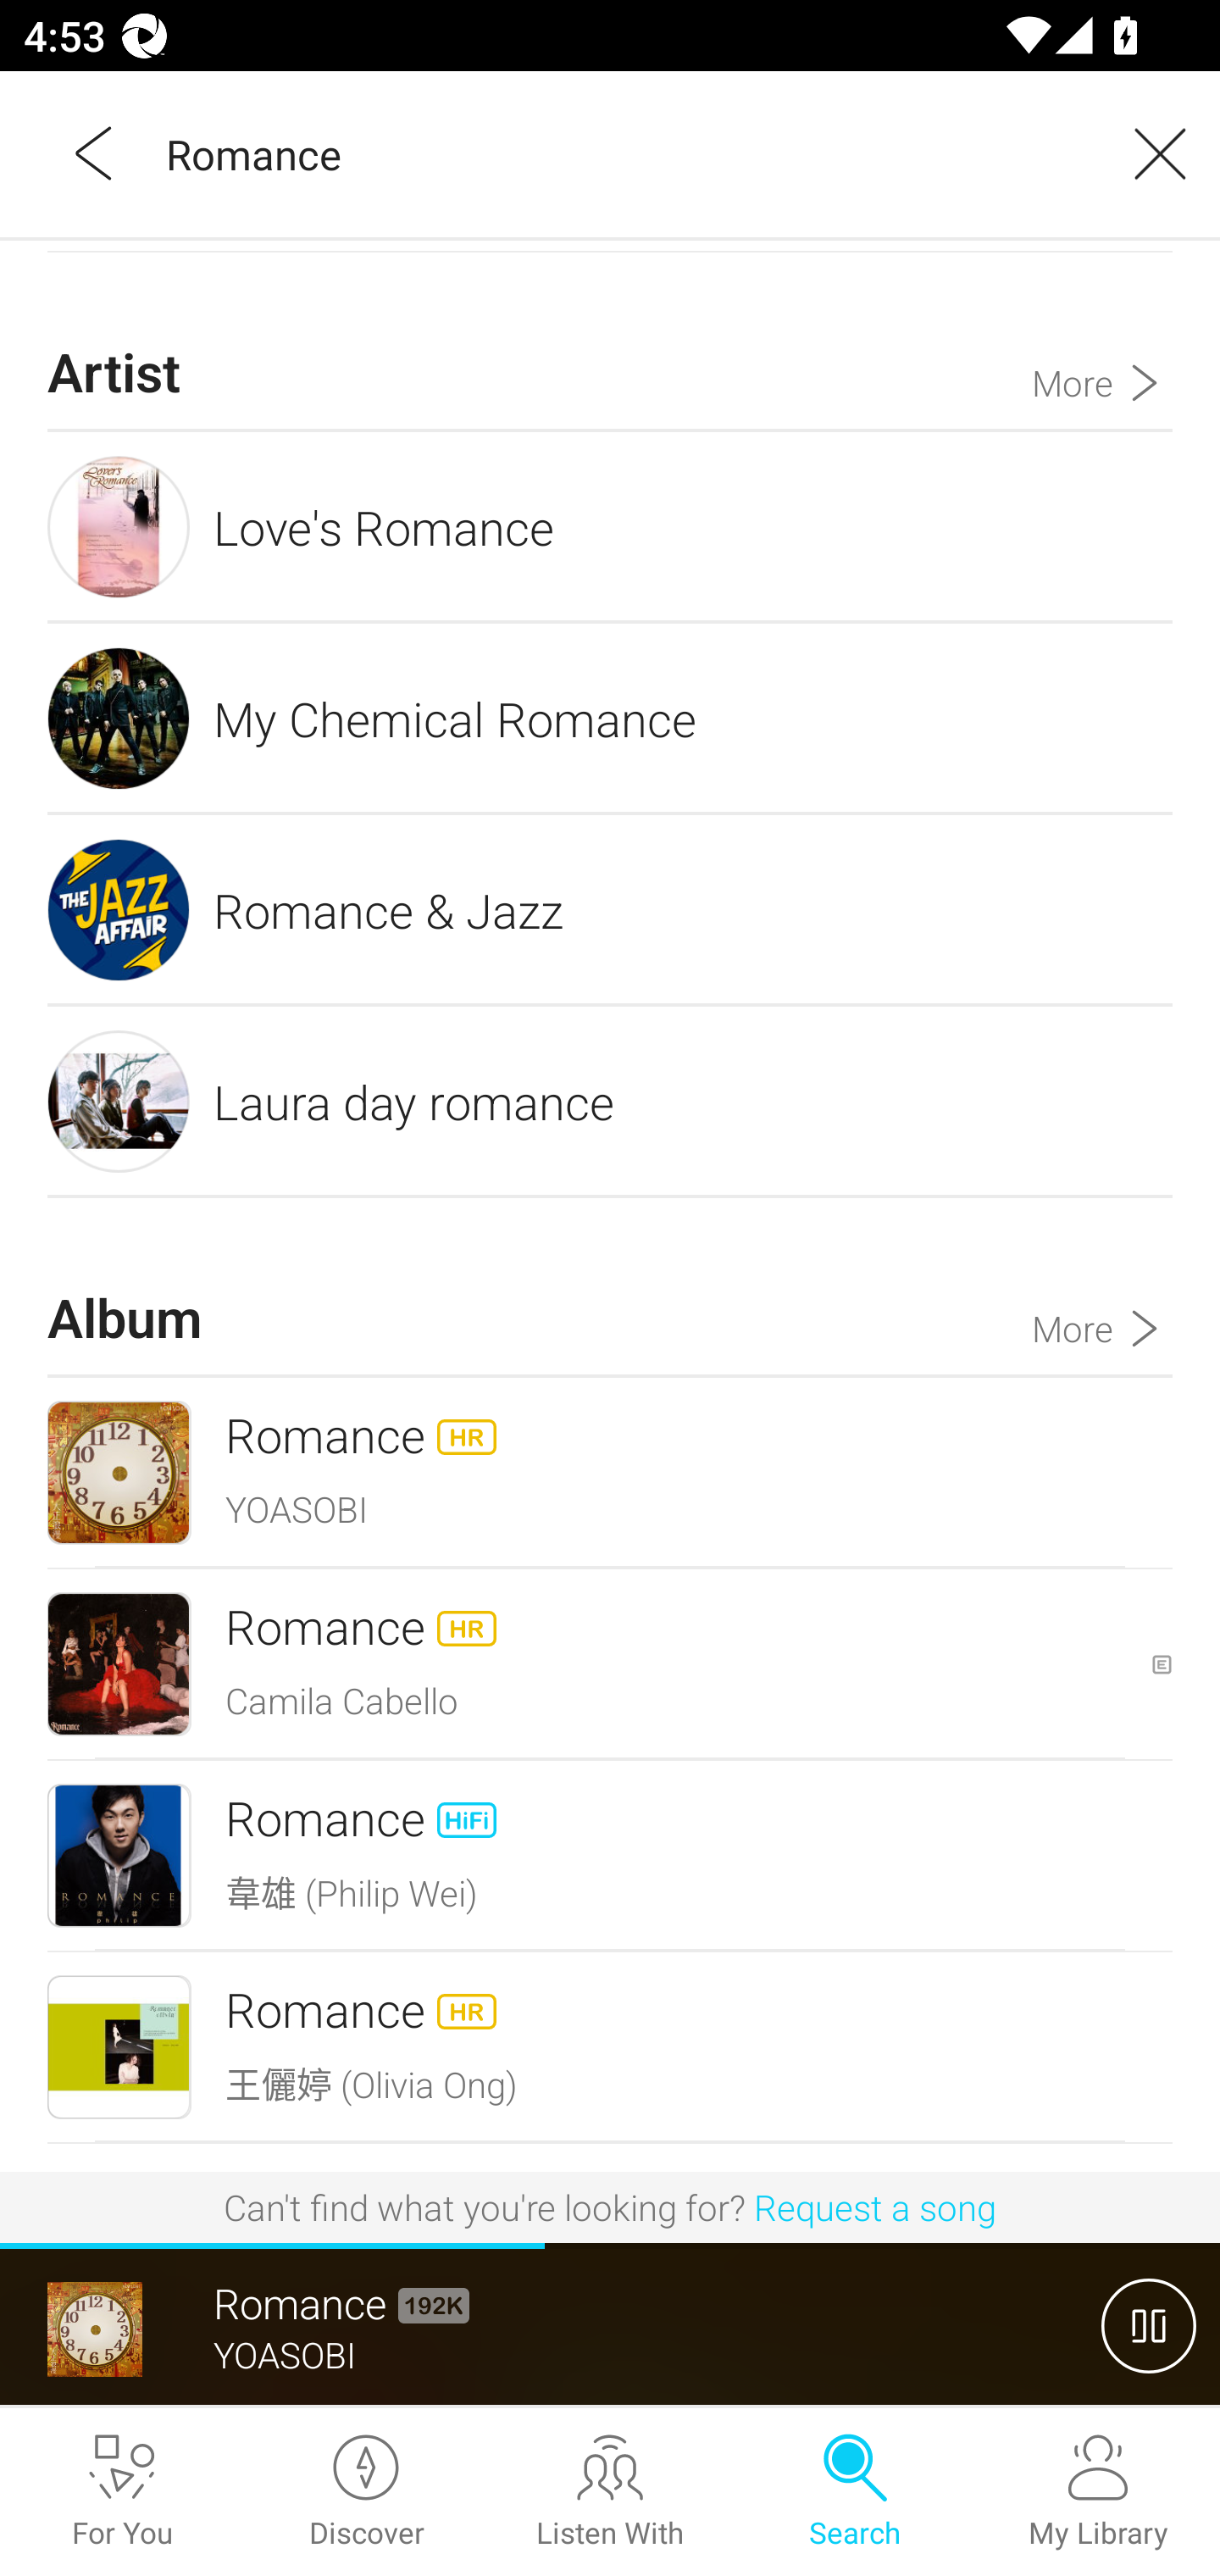 The width and height of the screenshot is (1220, 2576). Describe the element at coordinates (610, 1664) in the screenshot. I see `Romance Camila Cabello Explicit` at that location.